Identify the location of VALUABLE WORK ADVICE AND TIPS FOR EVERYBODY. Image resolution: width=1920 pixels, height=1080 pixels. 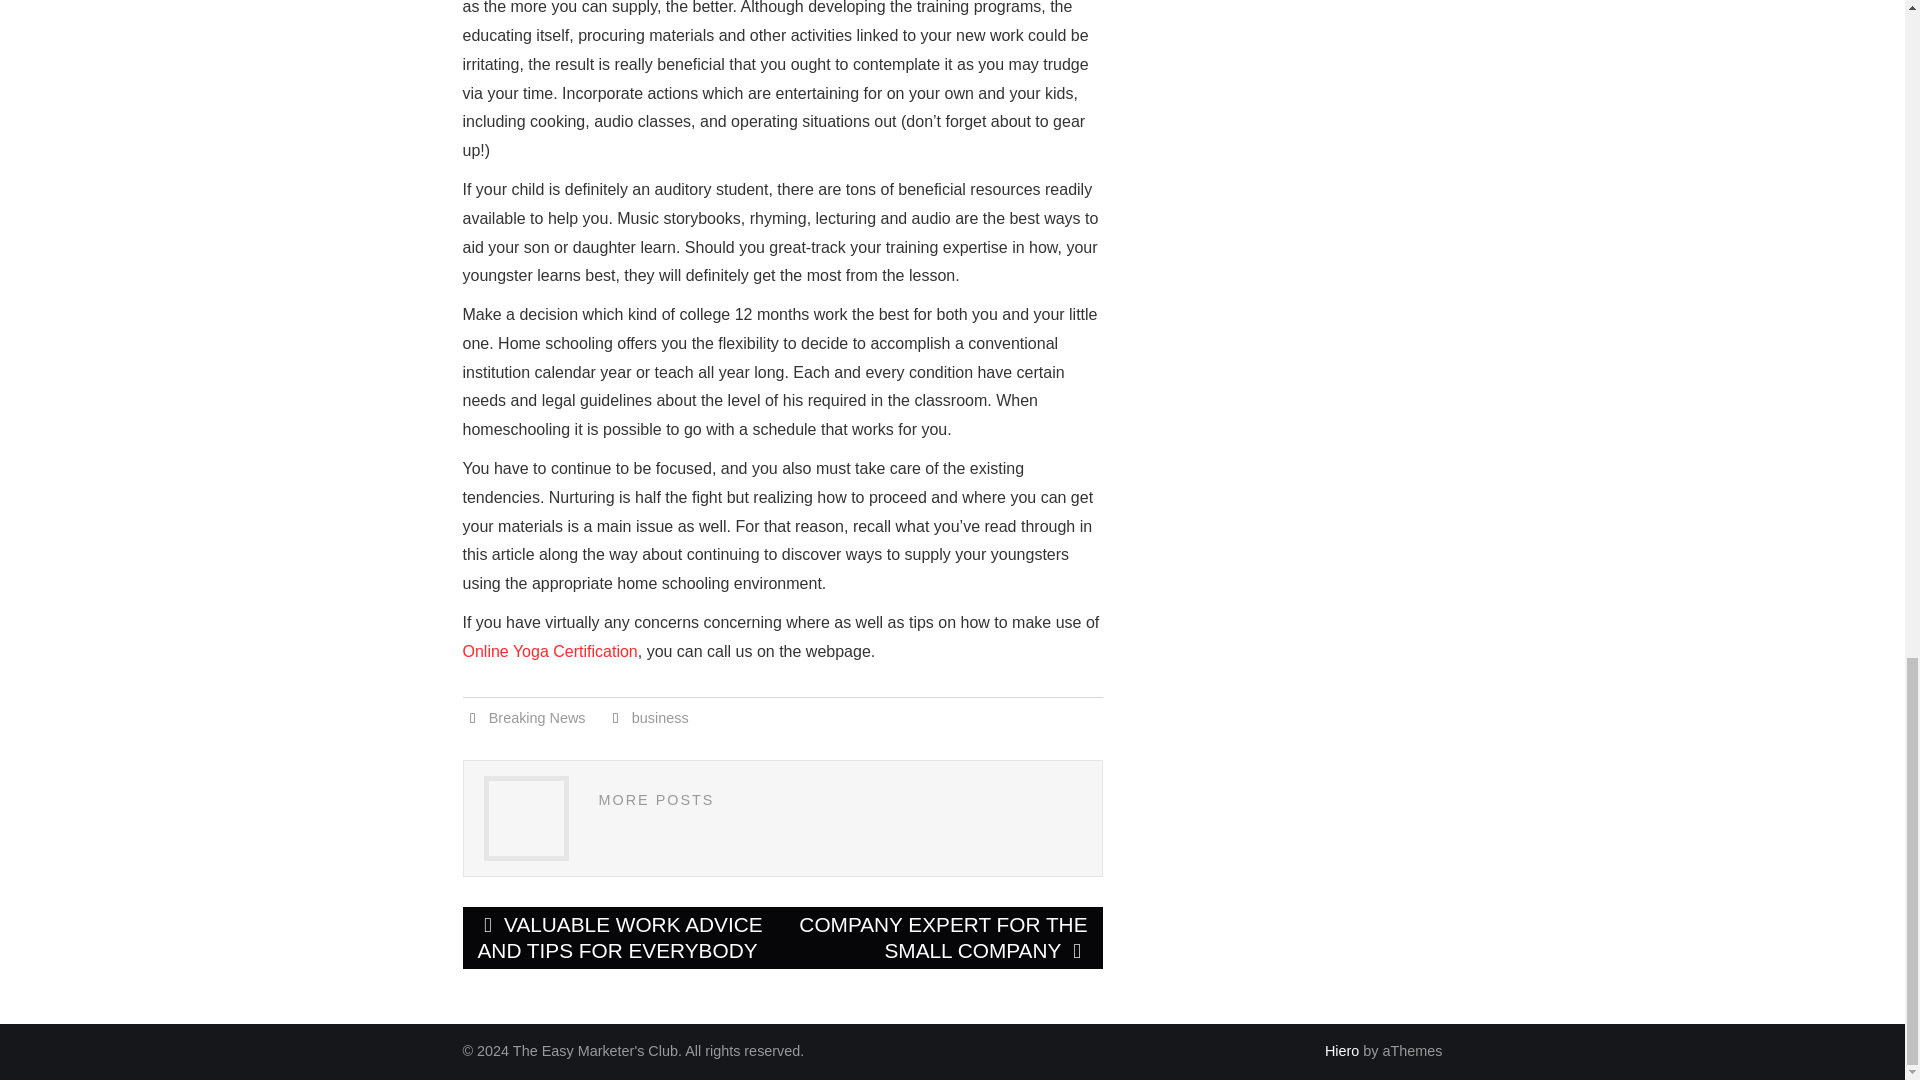
(622, 938).